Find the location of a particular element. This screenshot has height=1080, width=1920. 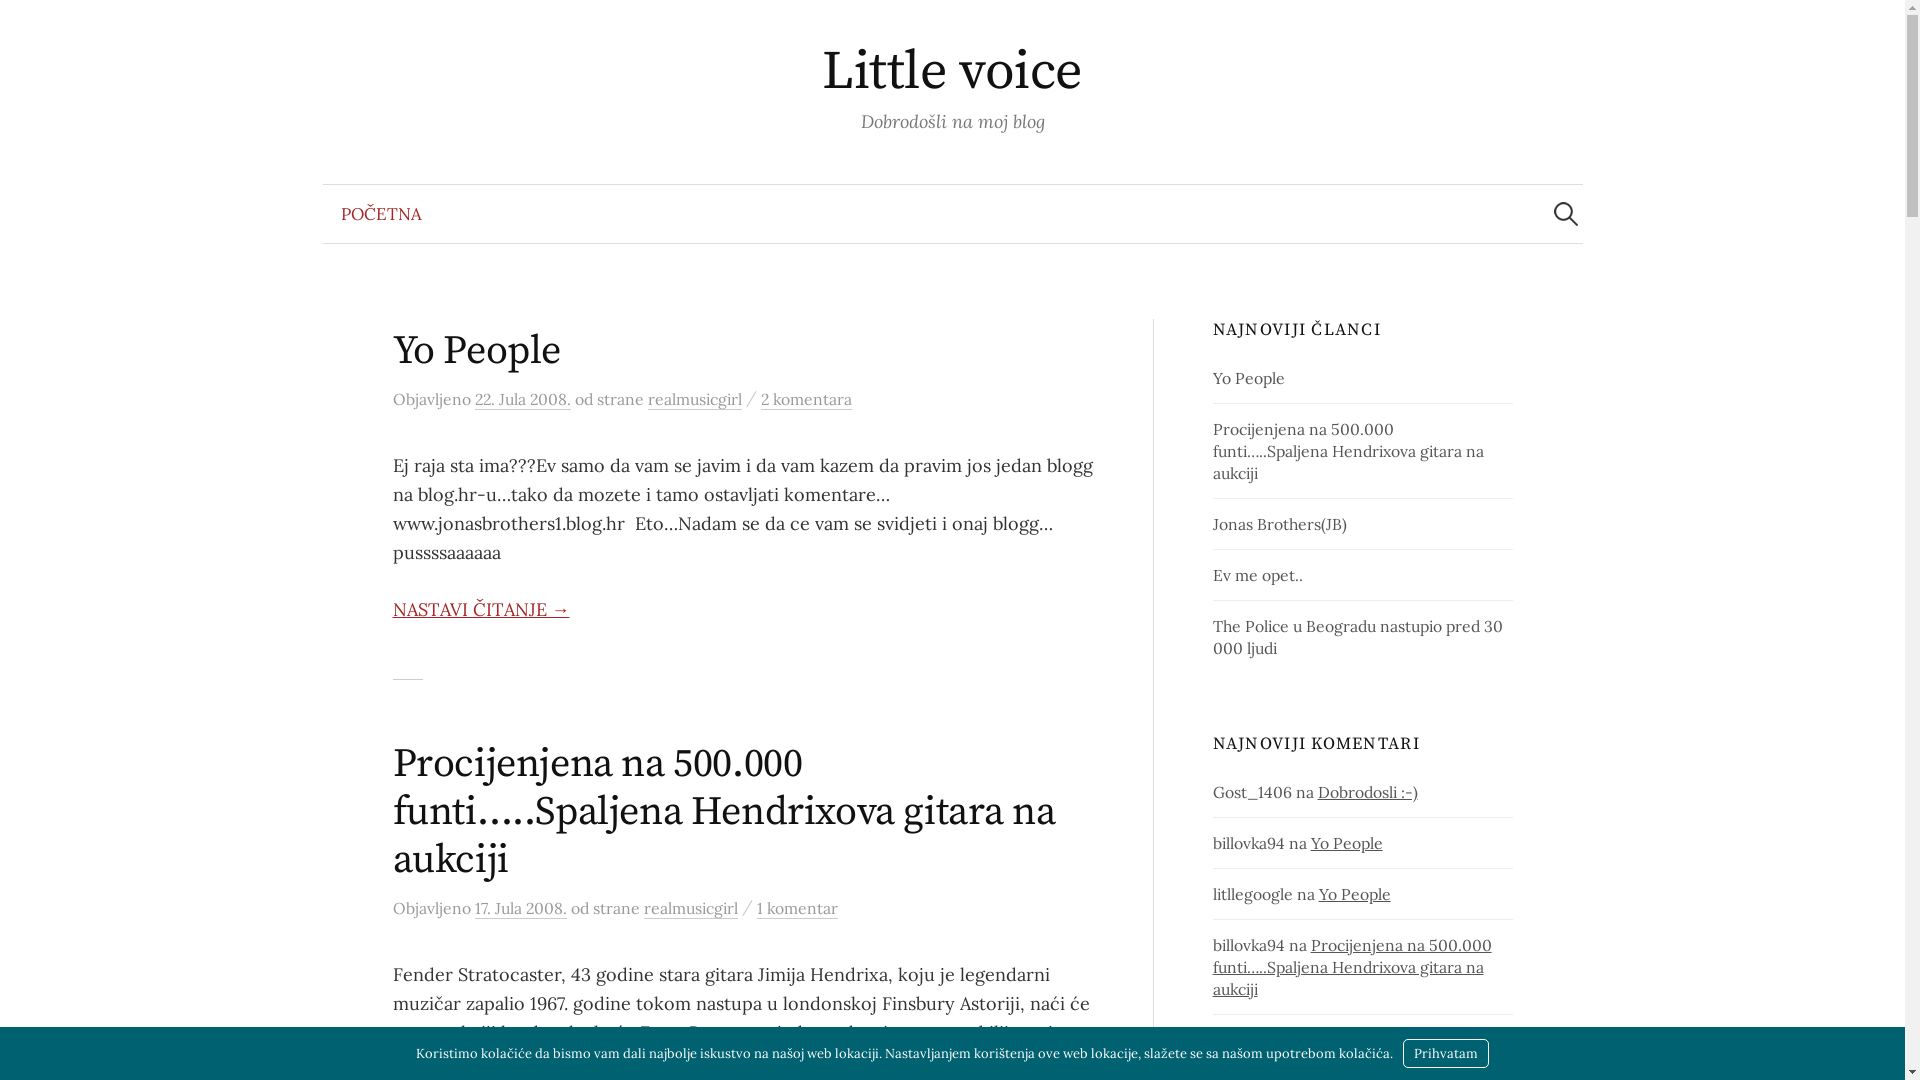

Yo People is located at coordinates (1347, 843).